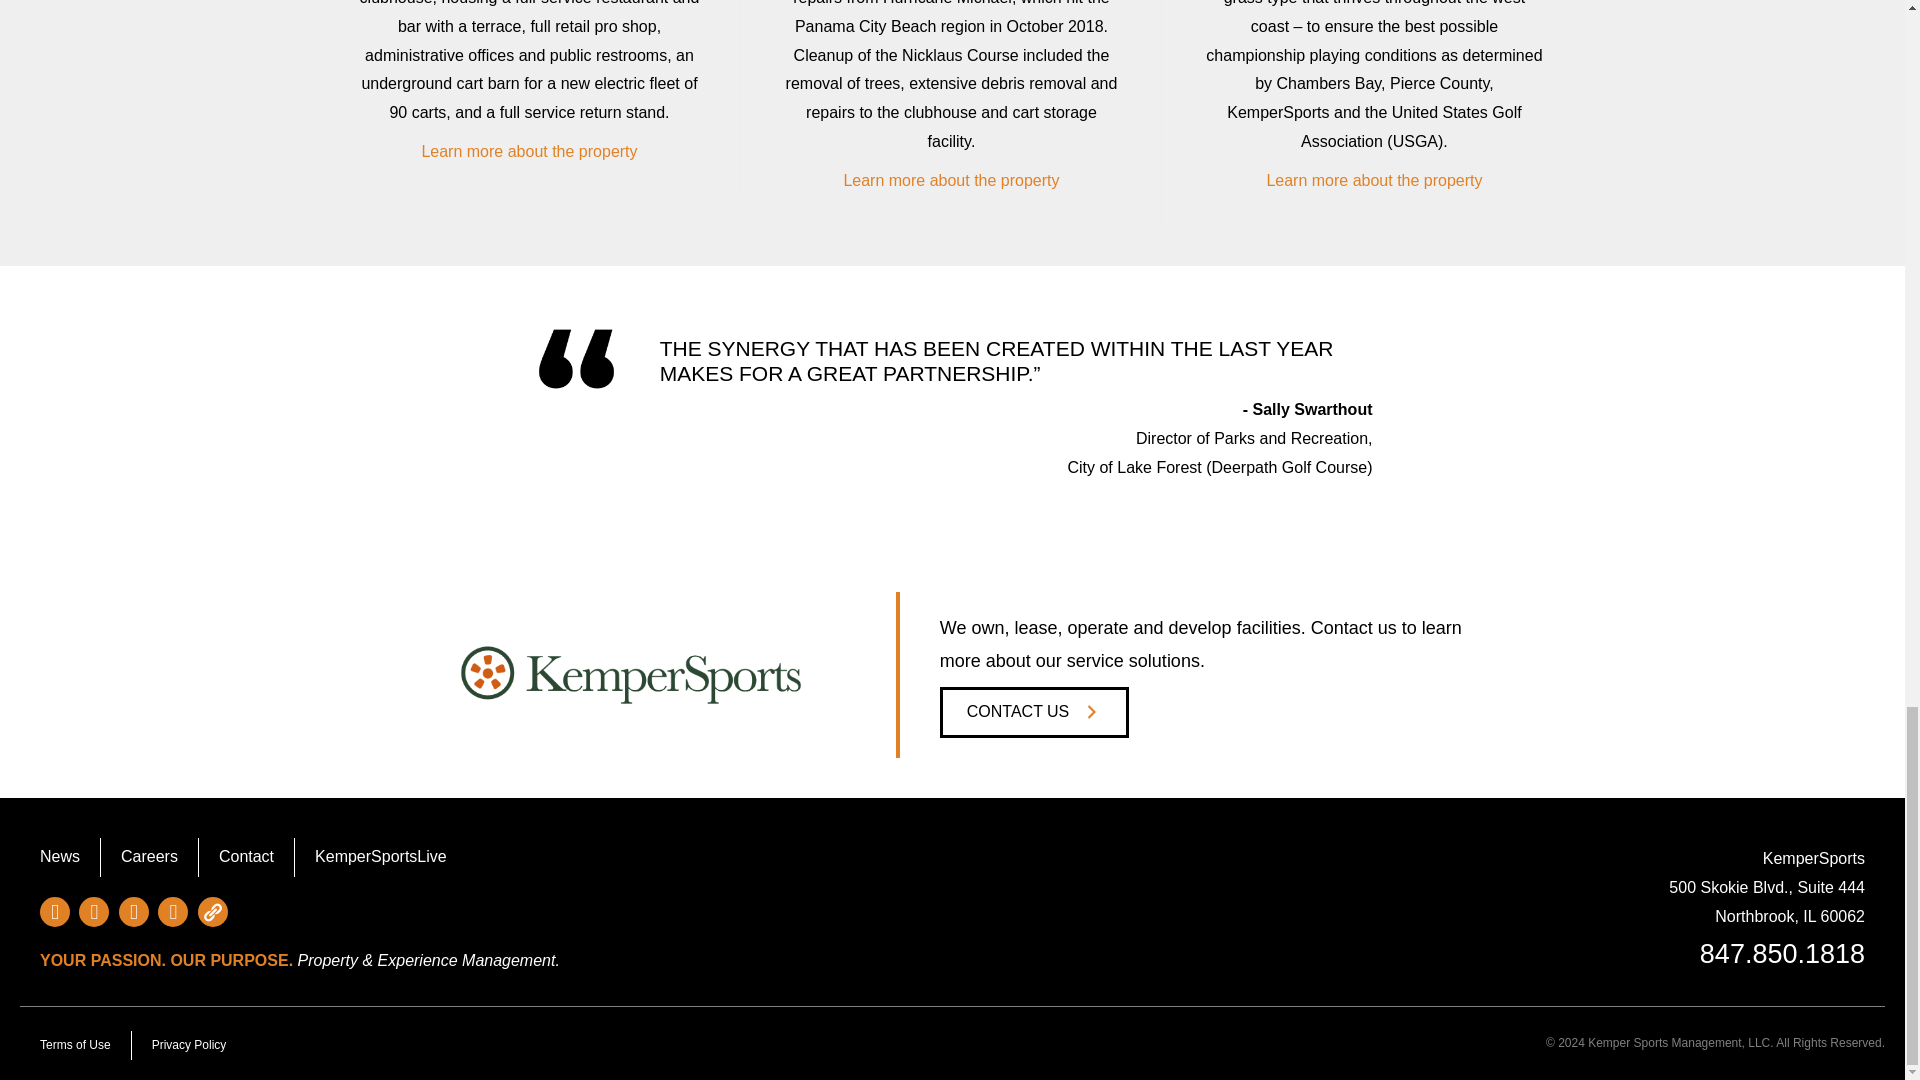 The image size is (1920, 1080). I want to click on Learn more about the property, so click(1374, 180).